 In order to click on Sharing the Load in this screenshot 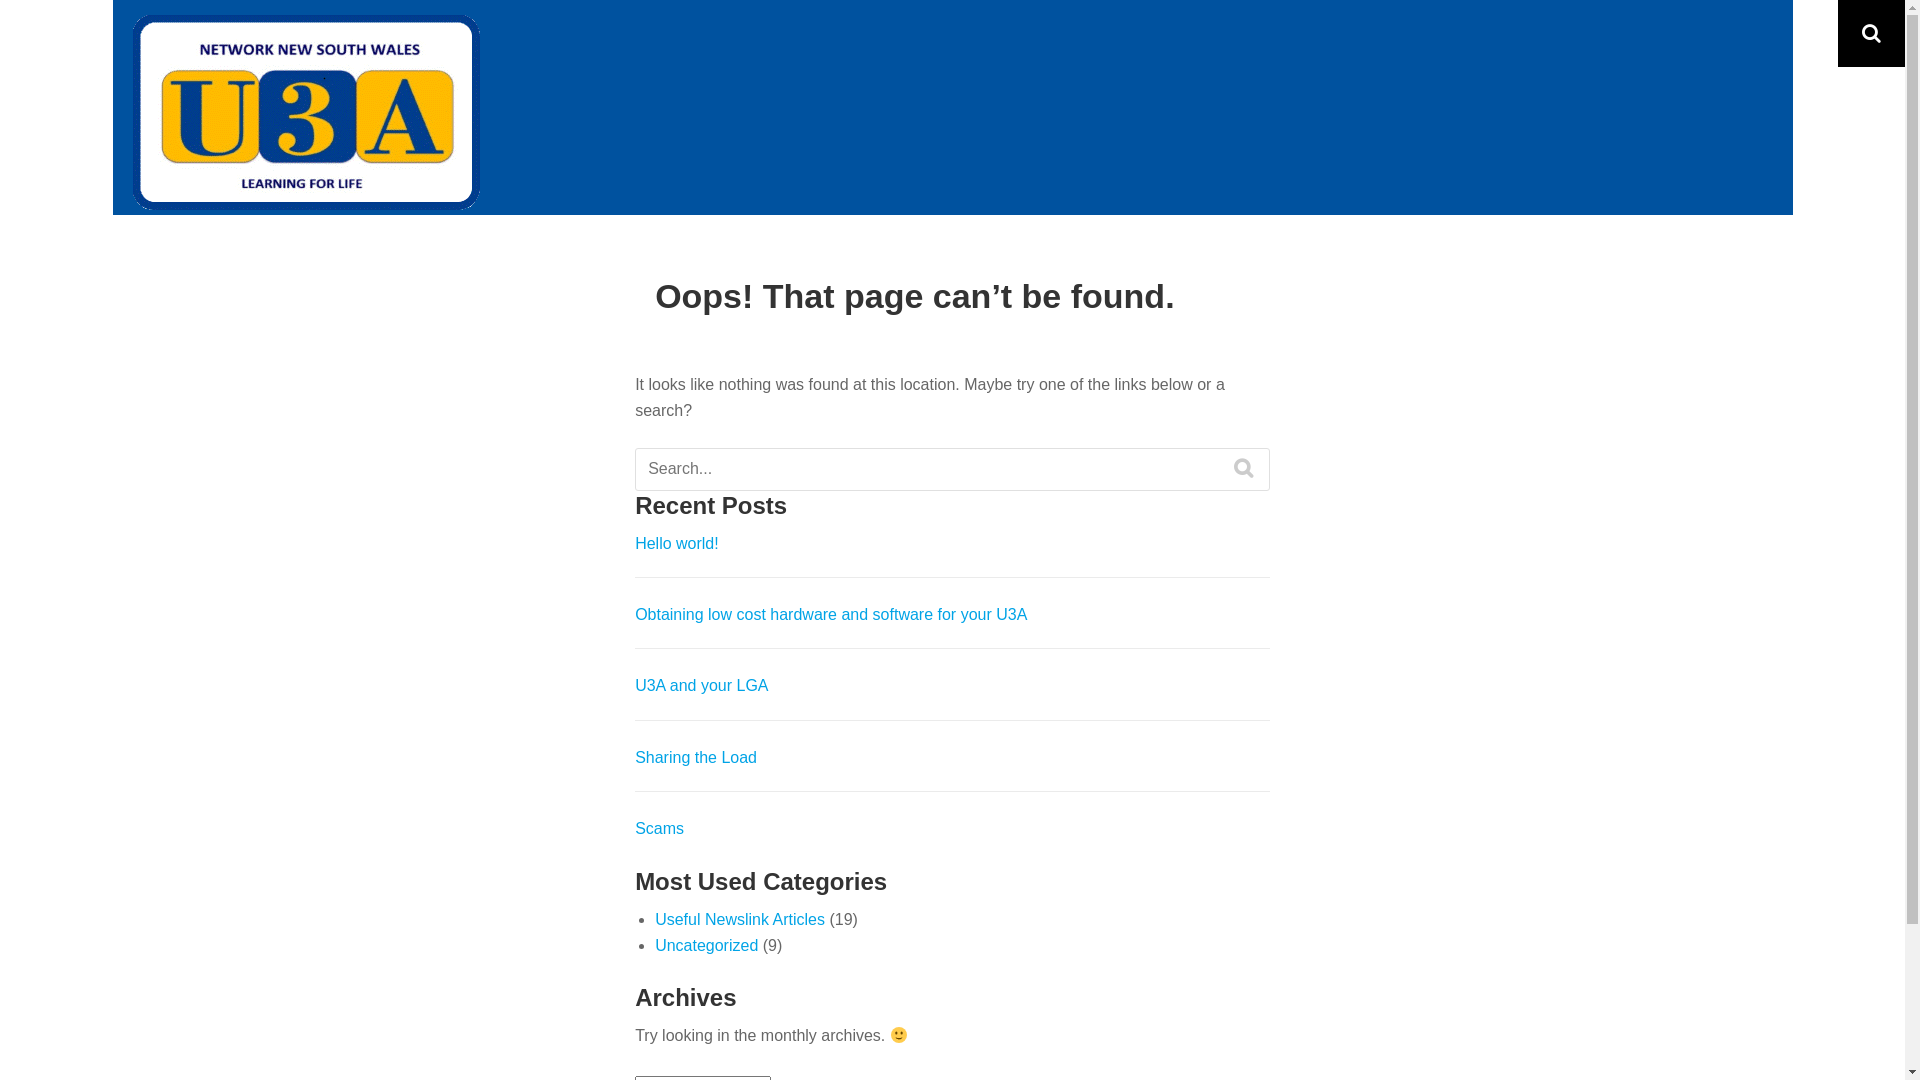, I will do `click(696, 758)`.